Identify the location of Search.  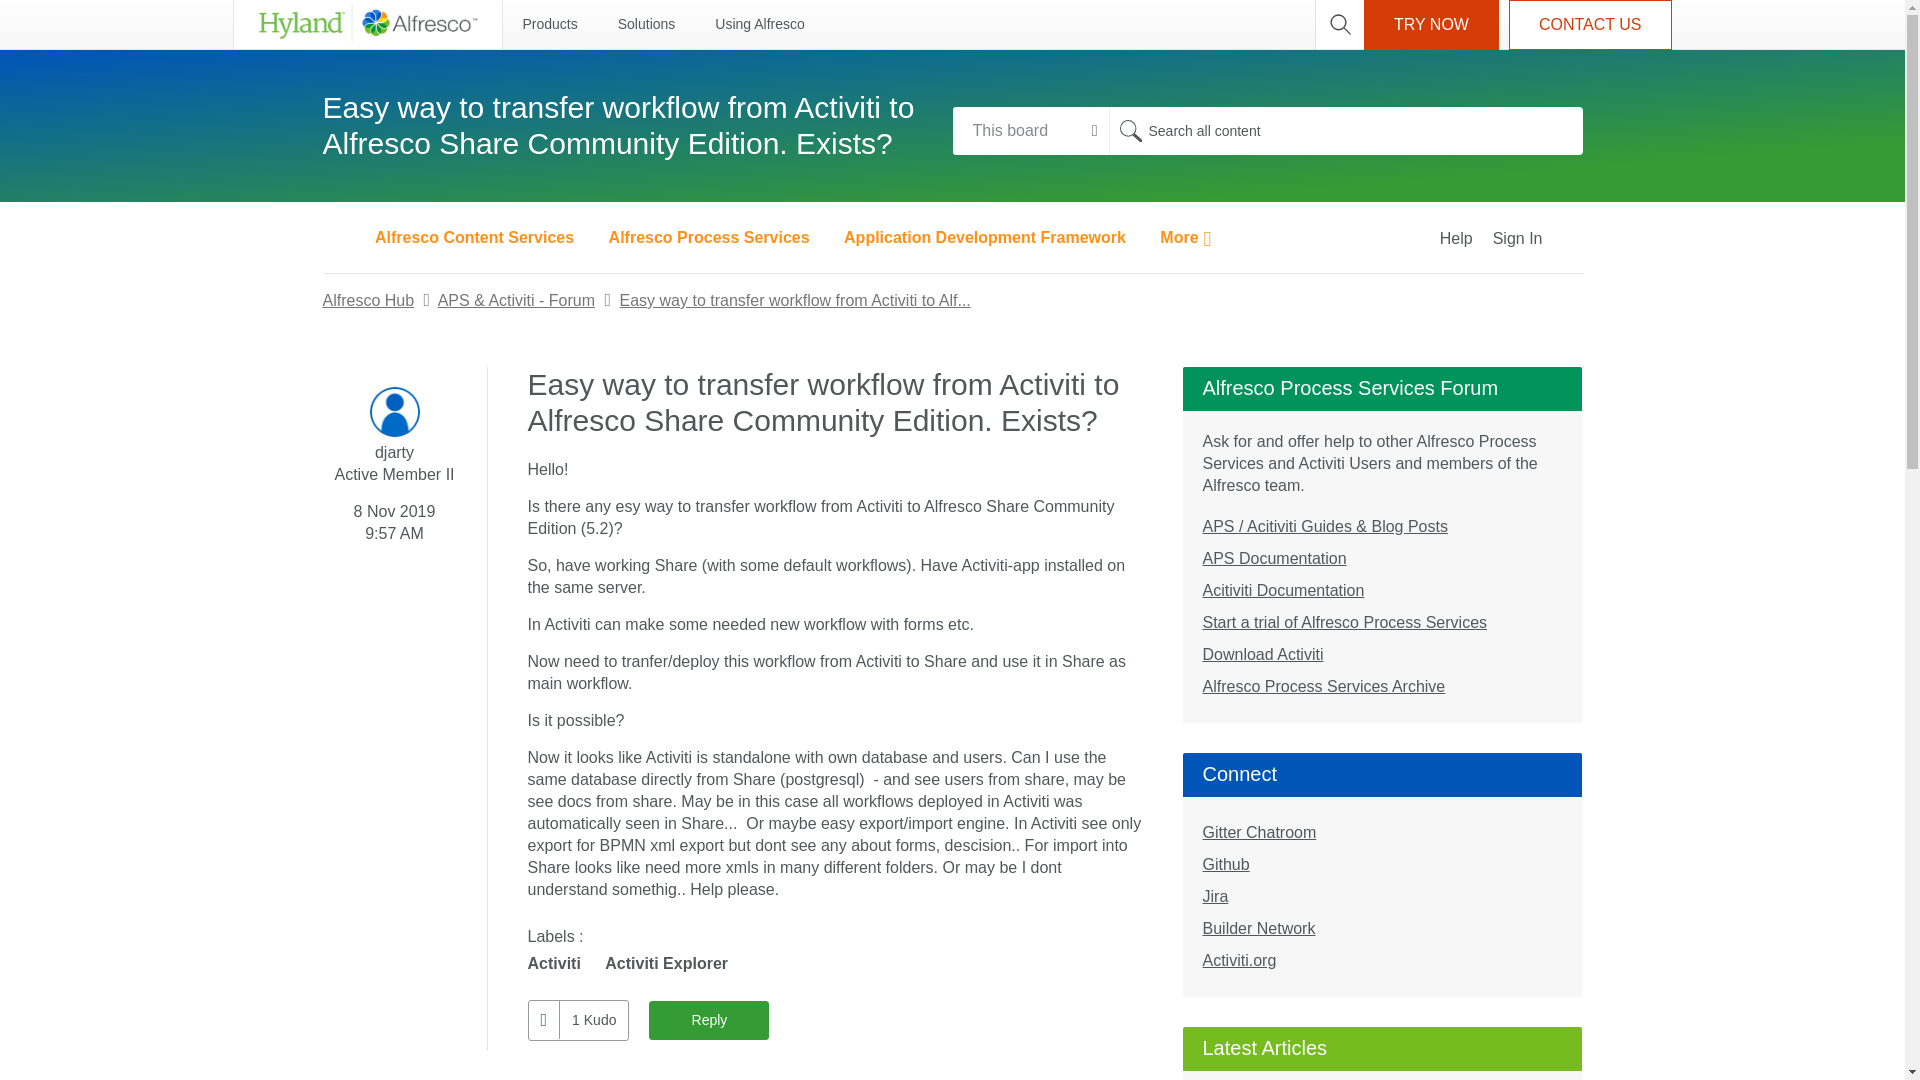
(1130, 130).